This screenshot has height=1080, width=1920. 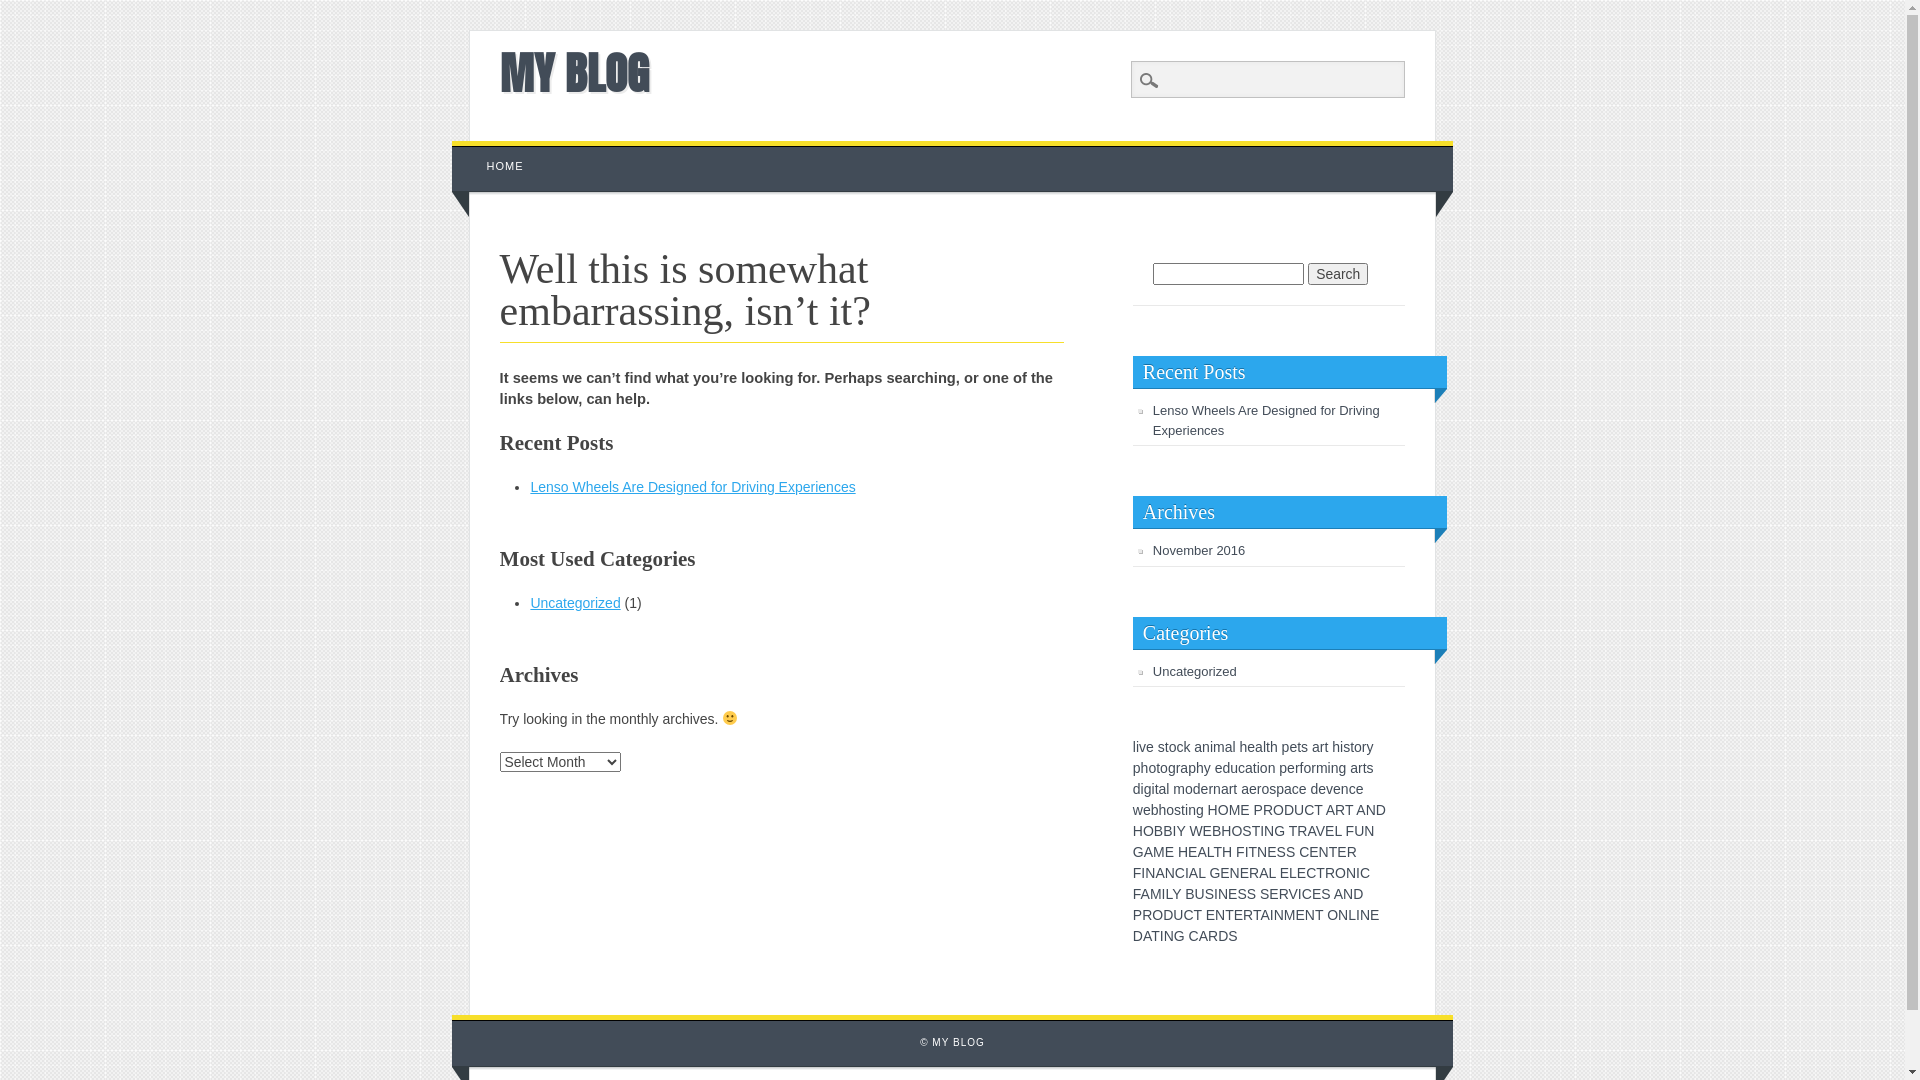 I want to click on F, so click(x=1138, y=873).